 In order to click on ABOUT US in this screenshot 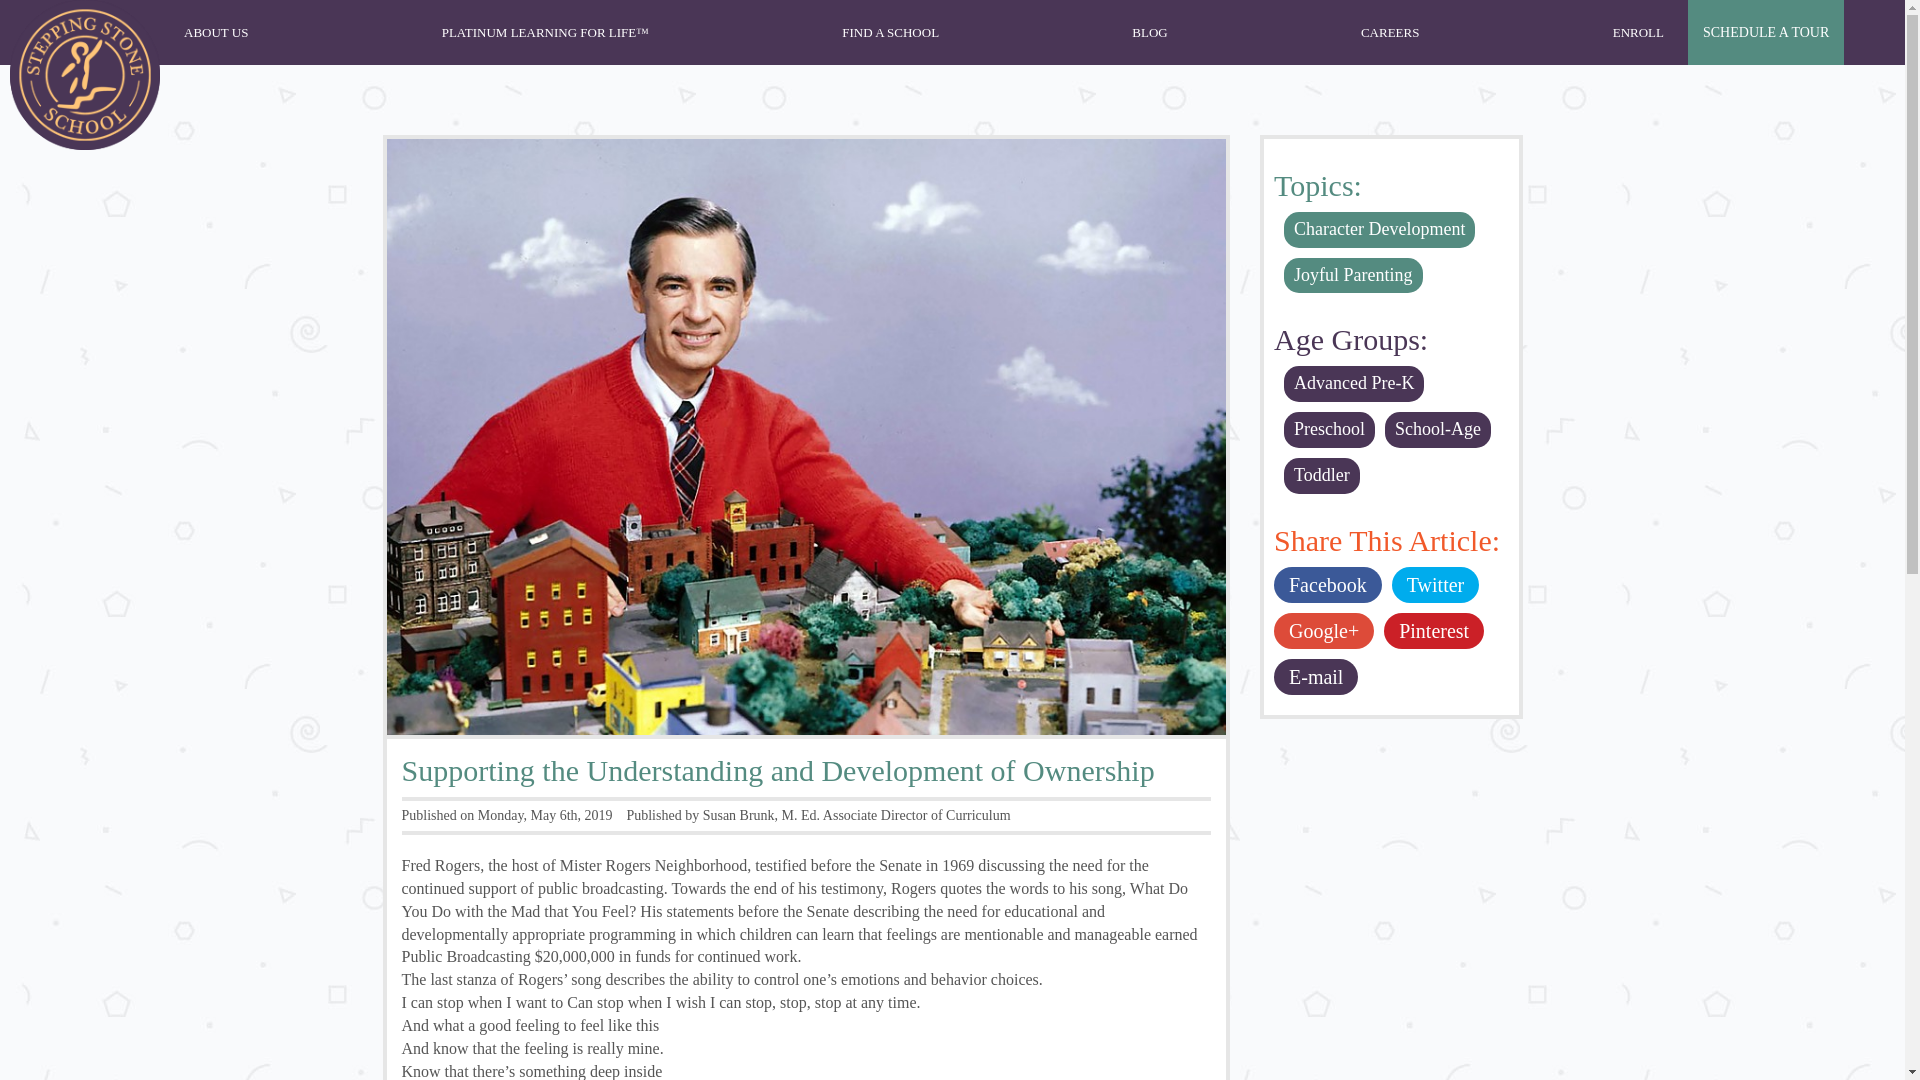, I will do `click(216, 32)`.